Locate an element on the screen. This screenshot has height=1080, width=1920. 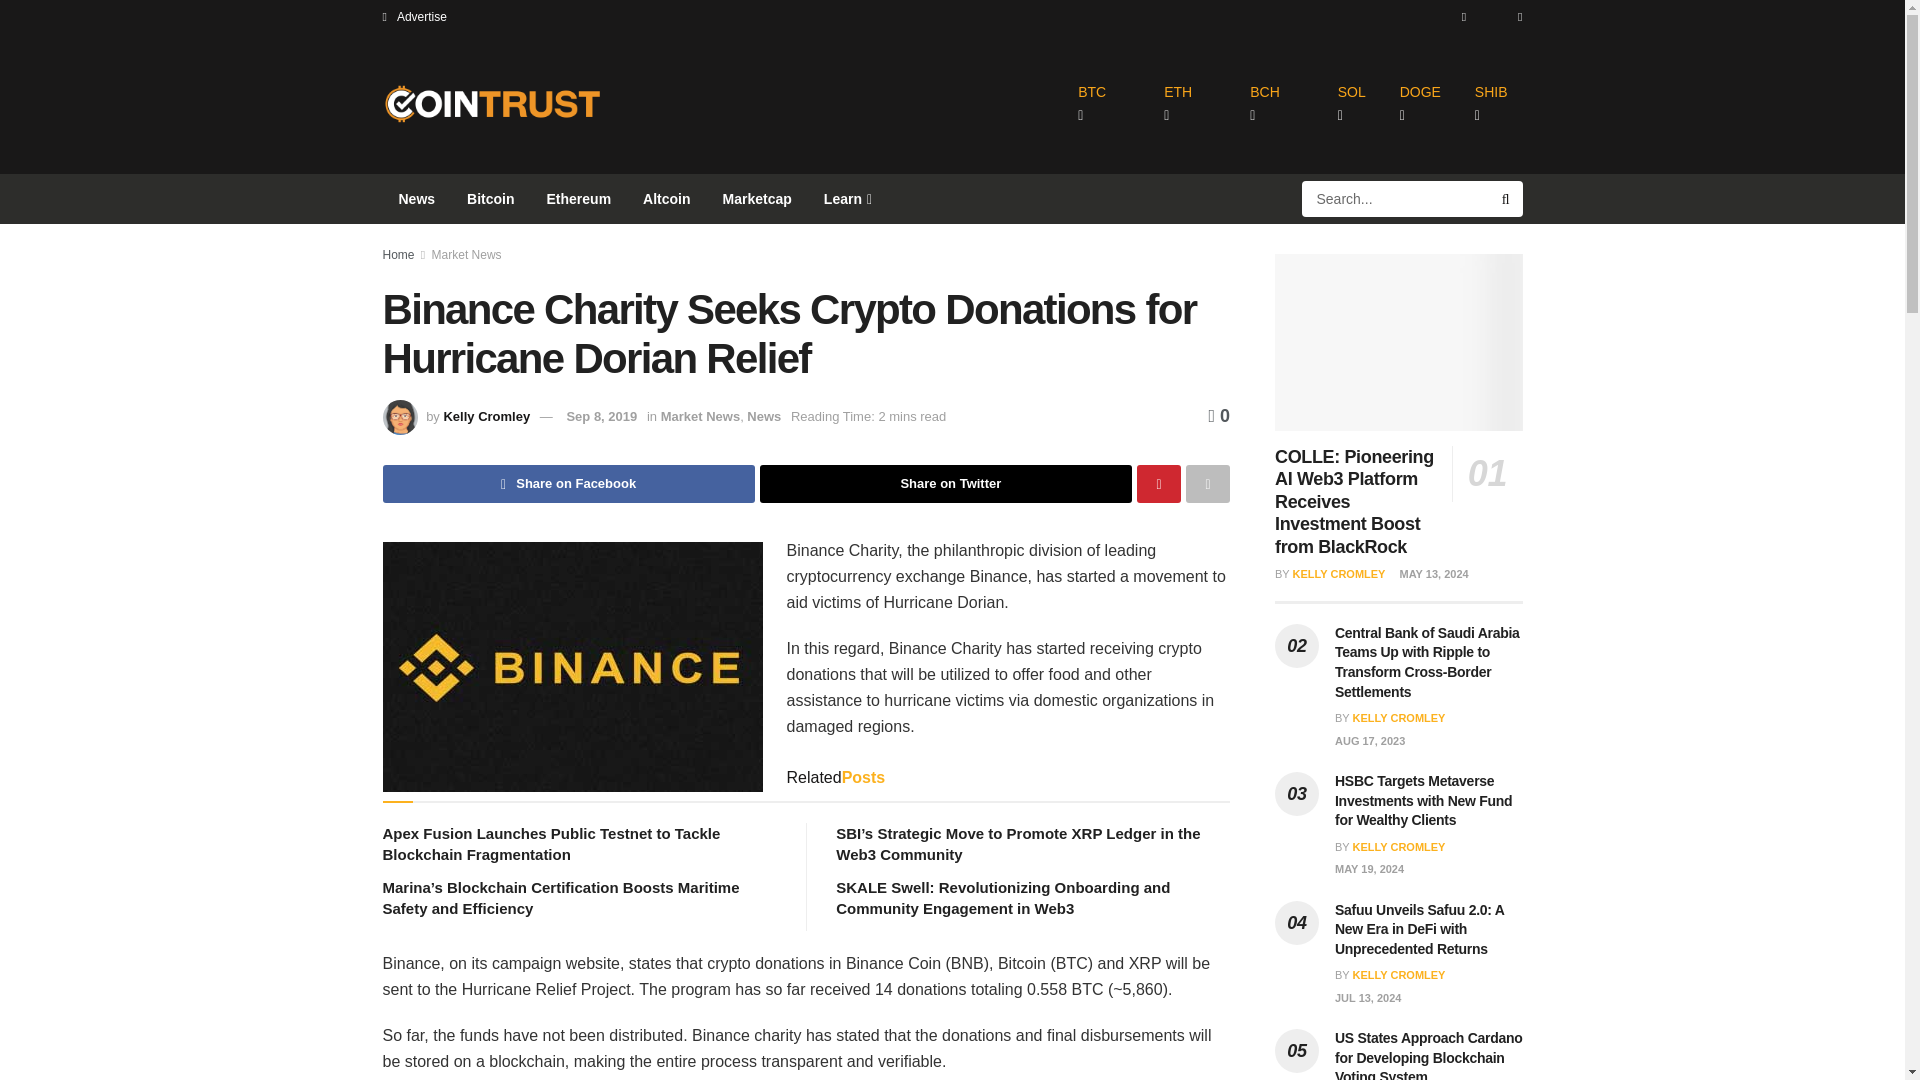
Bitcoin is located at coordinates (490, 198).